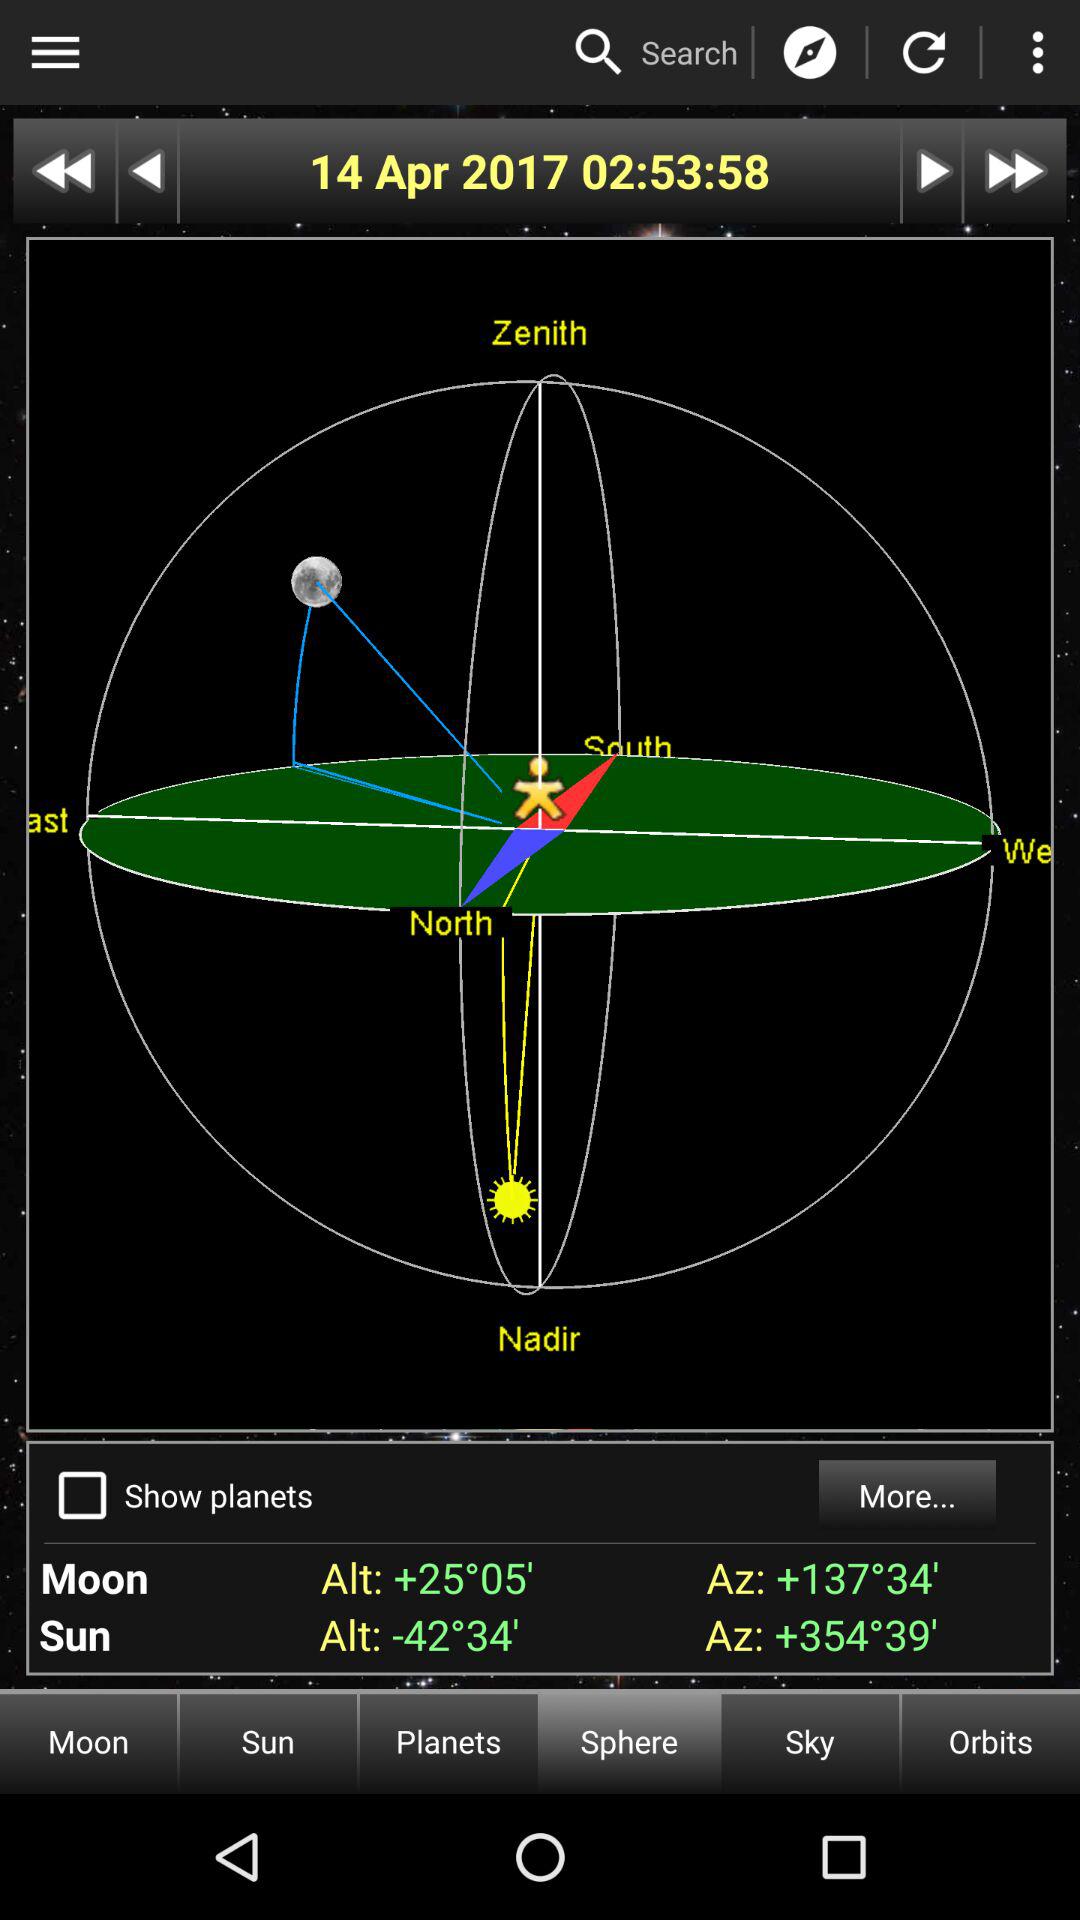 The width and height of the screenshot is (1080, 1920). Describe the element at coordinates (218, 1494) in the screenshot. I see `tap icon to the left of more... item` at that location.